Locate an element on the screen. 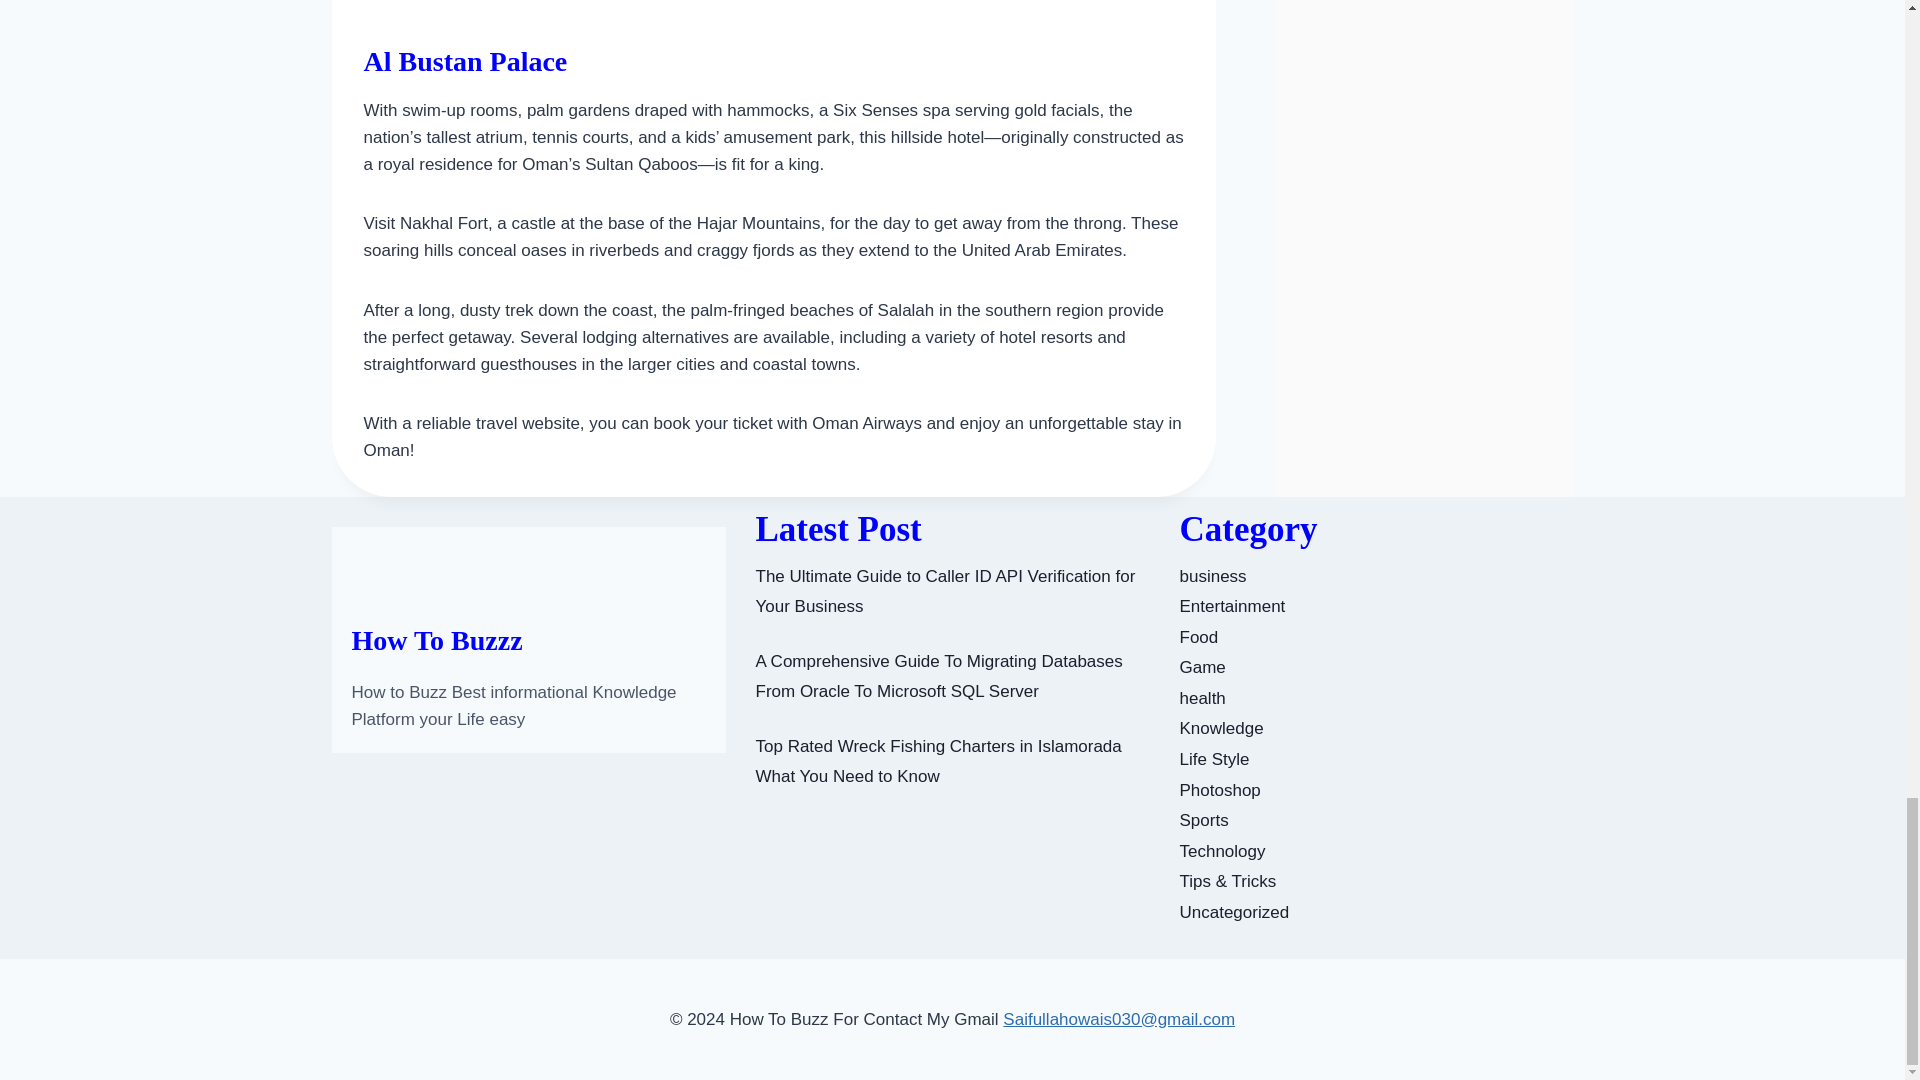 This screenshot has width=1920, height=1080. business is located at coordinates (1213, 576).